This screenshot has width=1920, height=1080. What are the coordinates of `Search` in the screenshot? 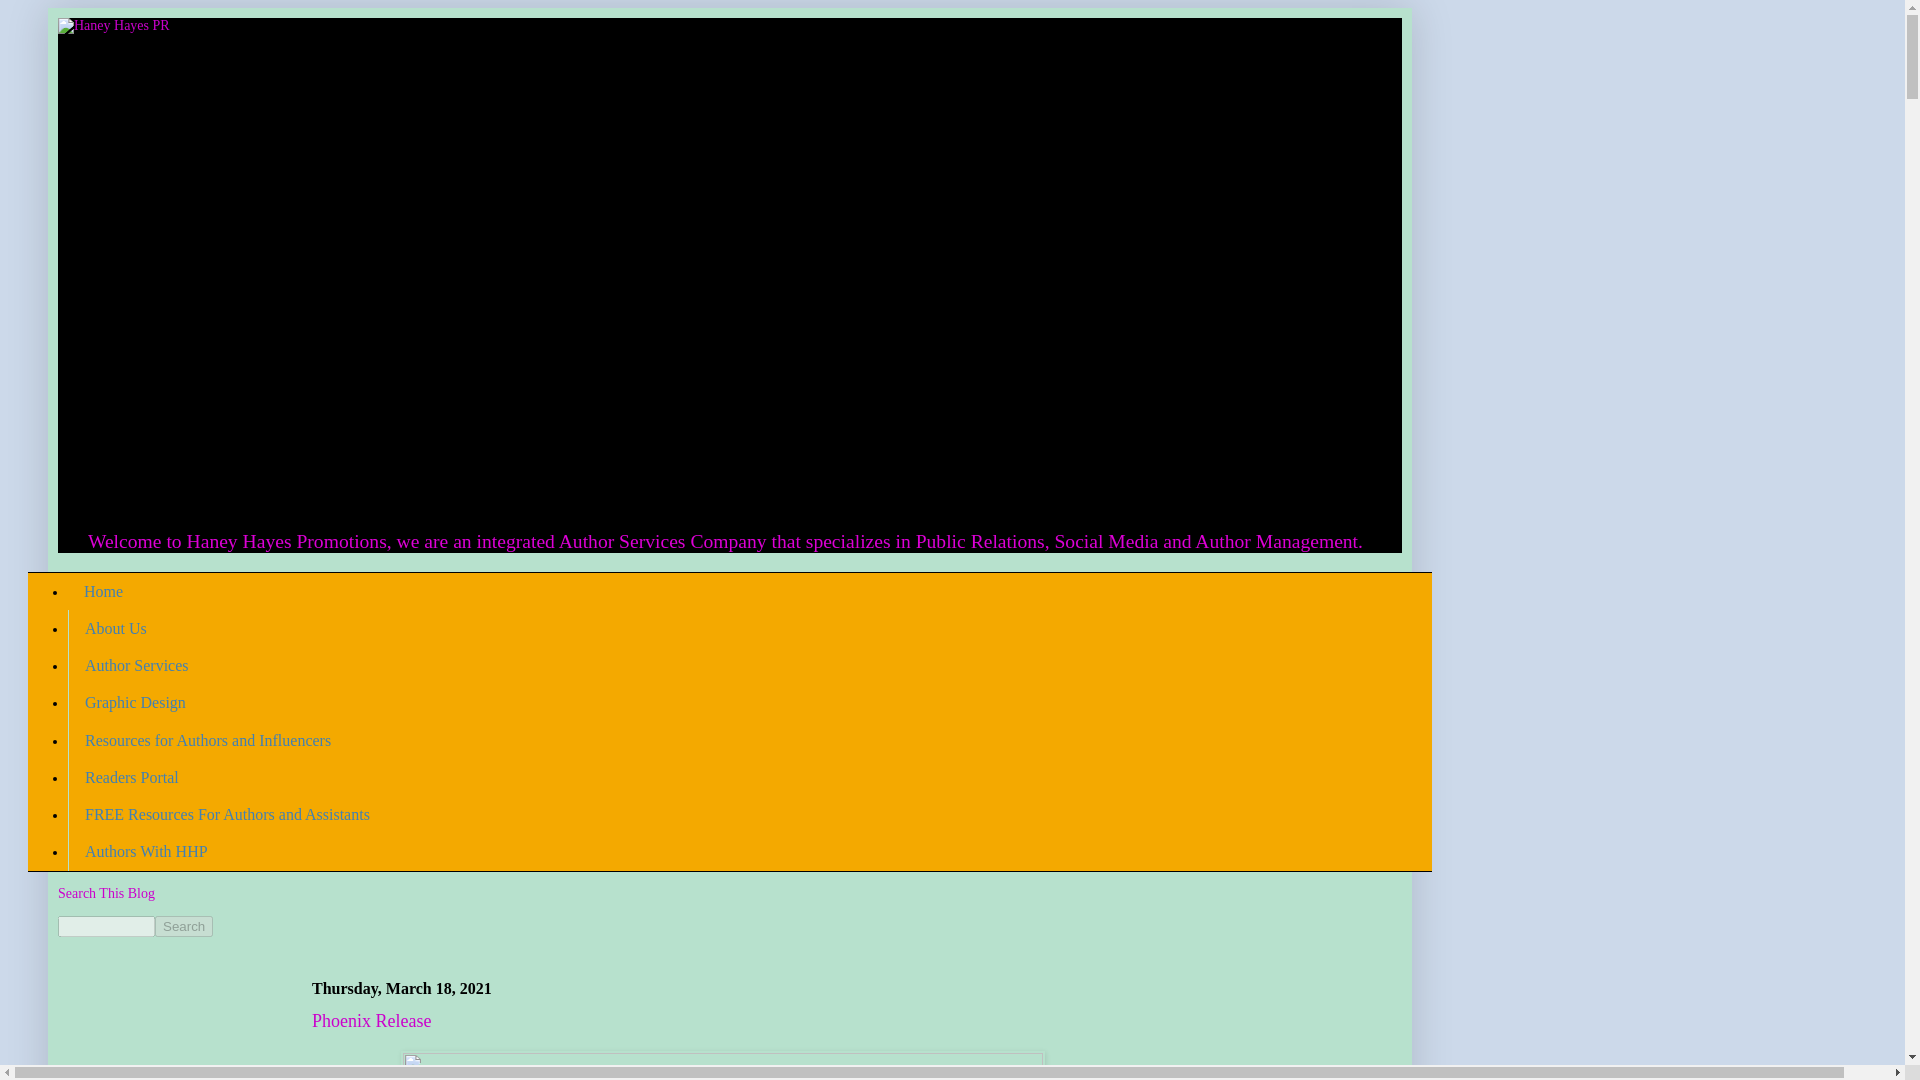 It's located at (184, 926).